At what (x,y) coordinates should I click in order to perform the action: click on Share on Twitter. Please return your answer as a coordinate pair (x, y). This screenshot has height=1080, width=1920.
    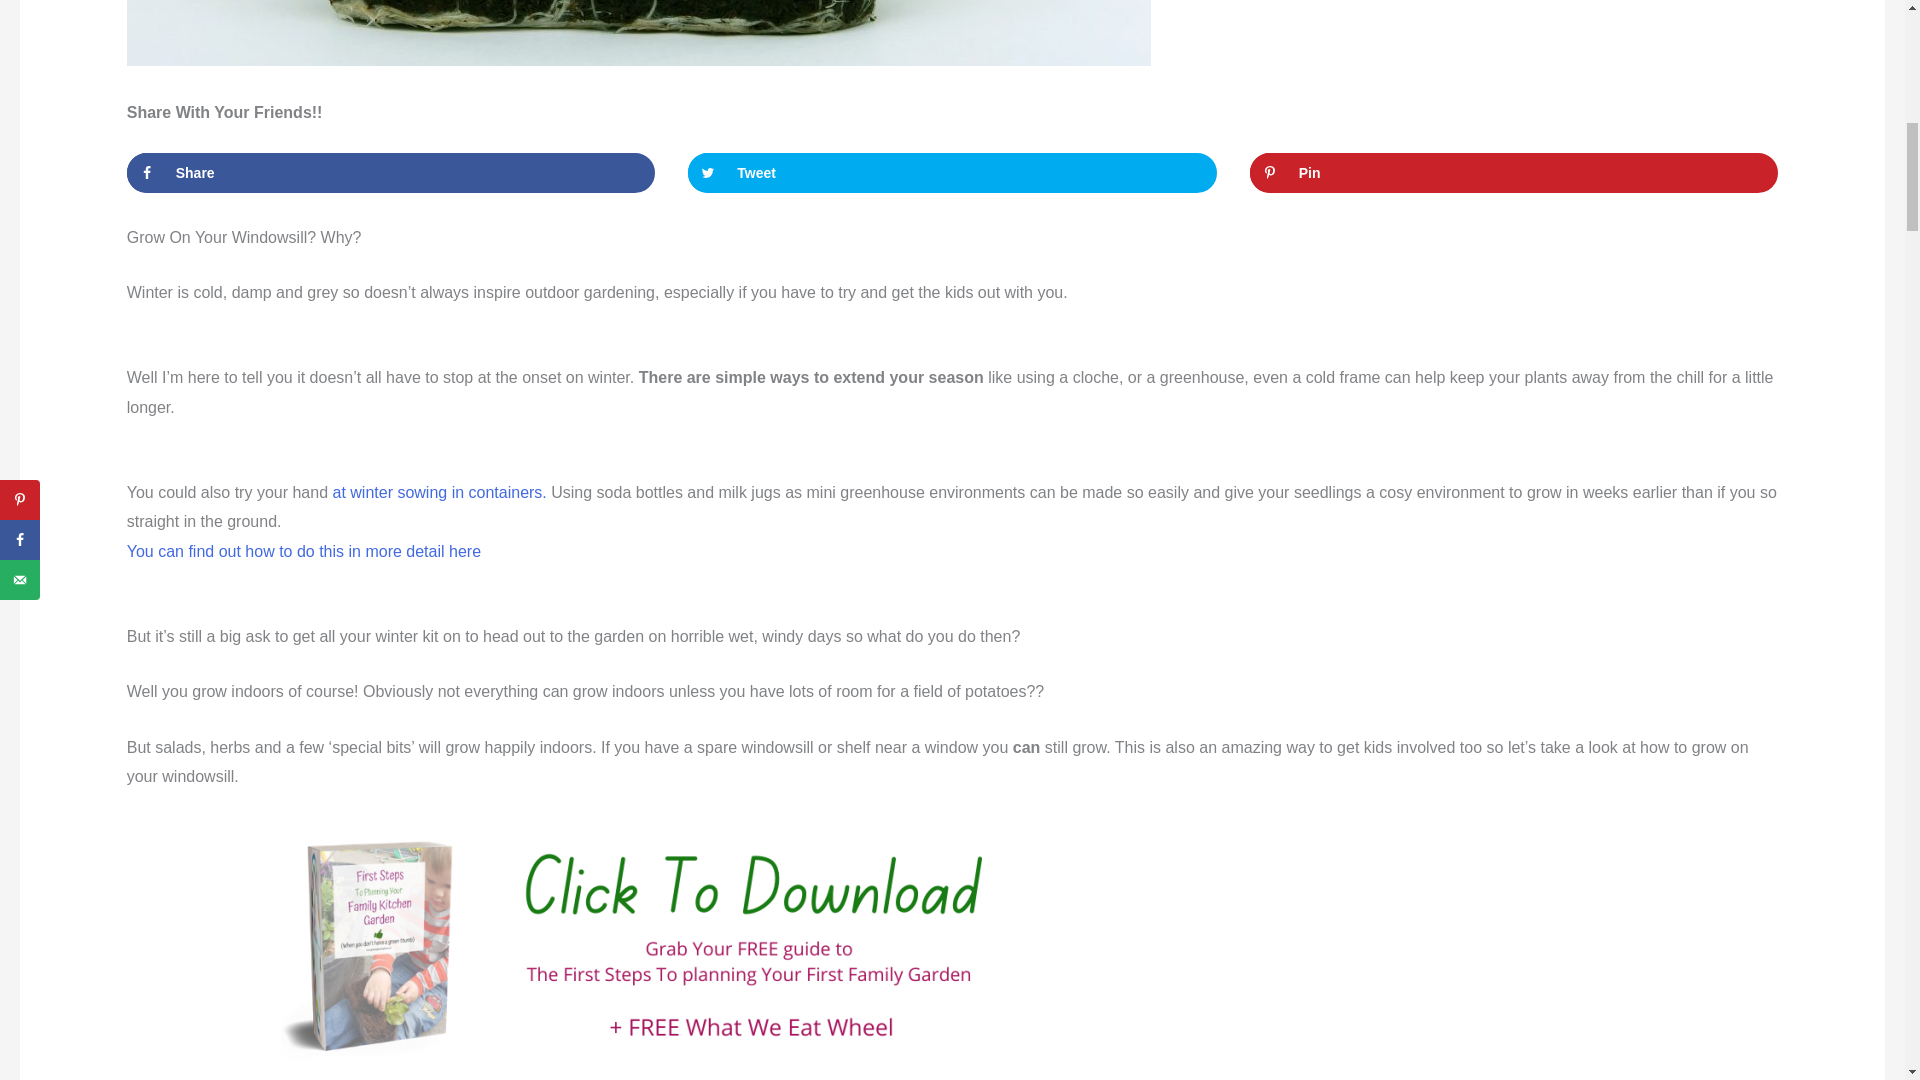
    Looking at the image, I should click on (952, 173).